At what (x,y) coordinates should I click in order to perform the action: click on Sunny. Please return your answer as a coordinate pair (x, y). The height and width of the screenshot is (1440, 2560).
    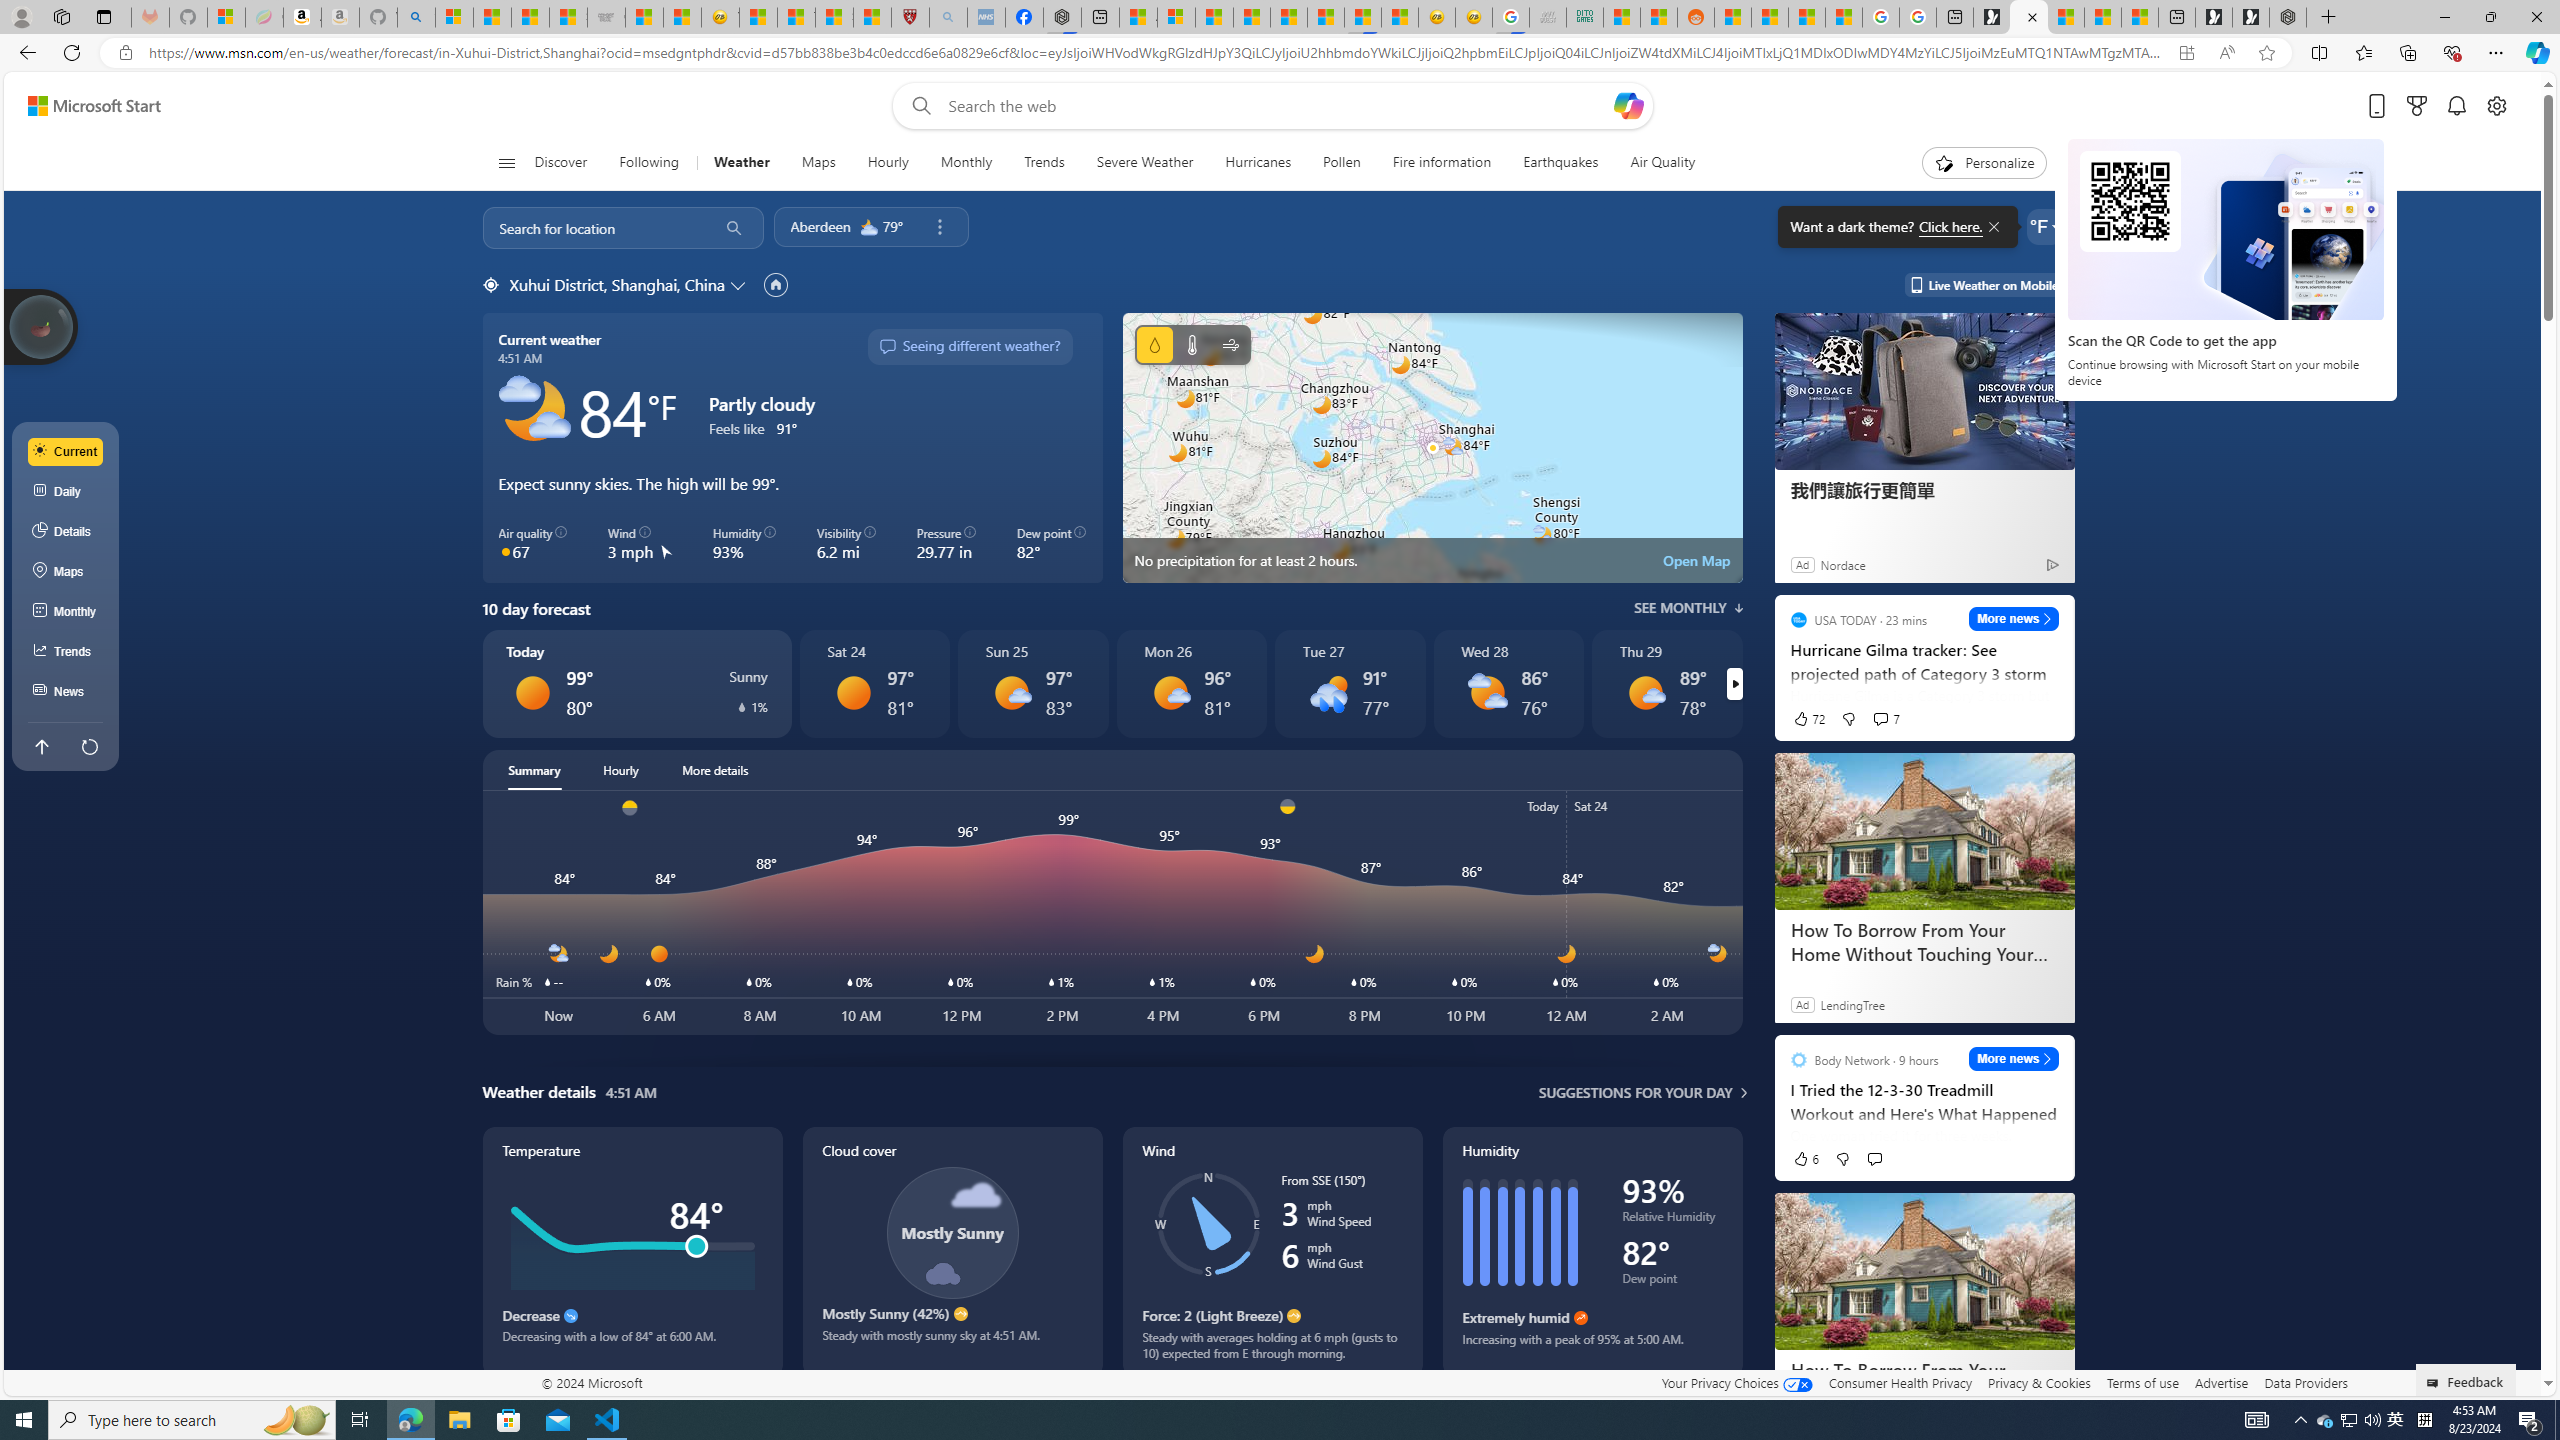
    Looking at the image, I should click on (852, 692).